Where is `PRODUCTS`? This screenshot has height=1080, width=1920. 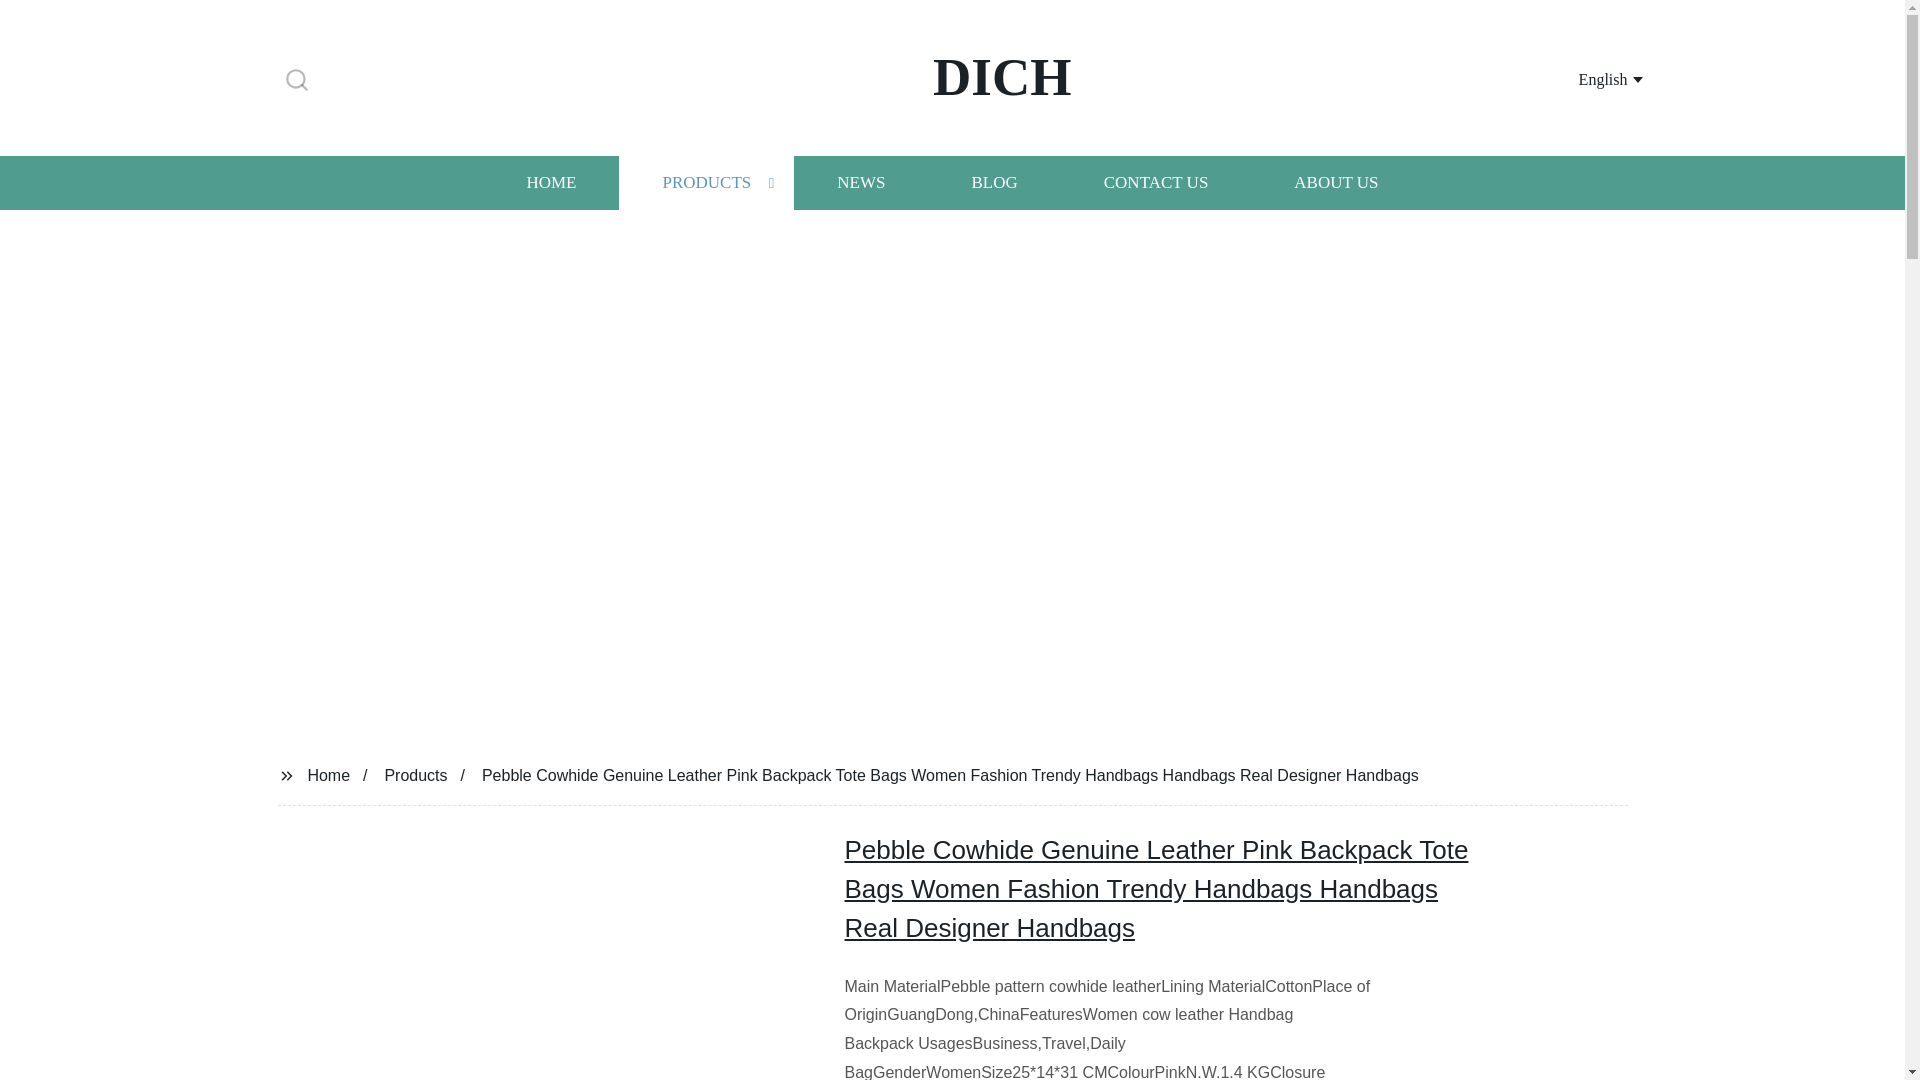 PRODUCTS is located at coordinates (706, 182).